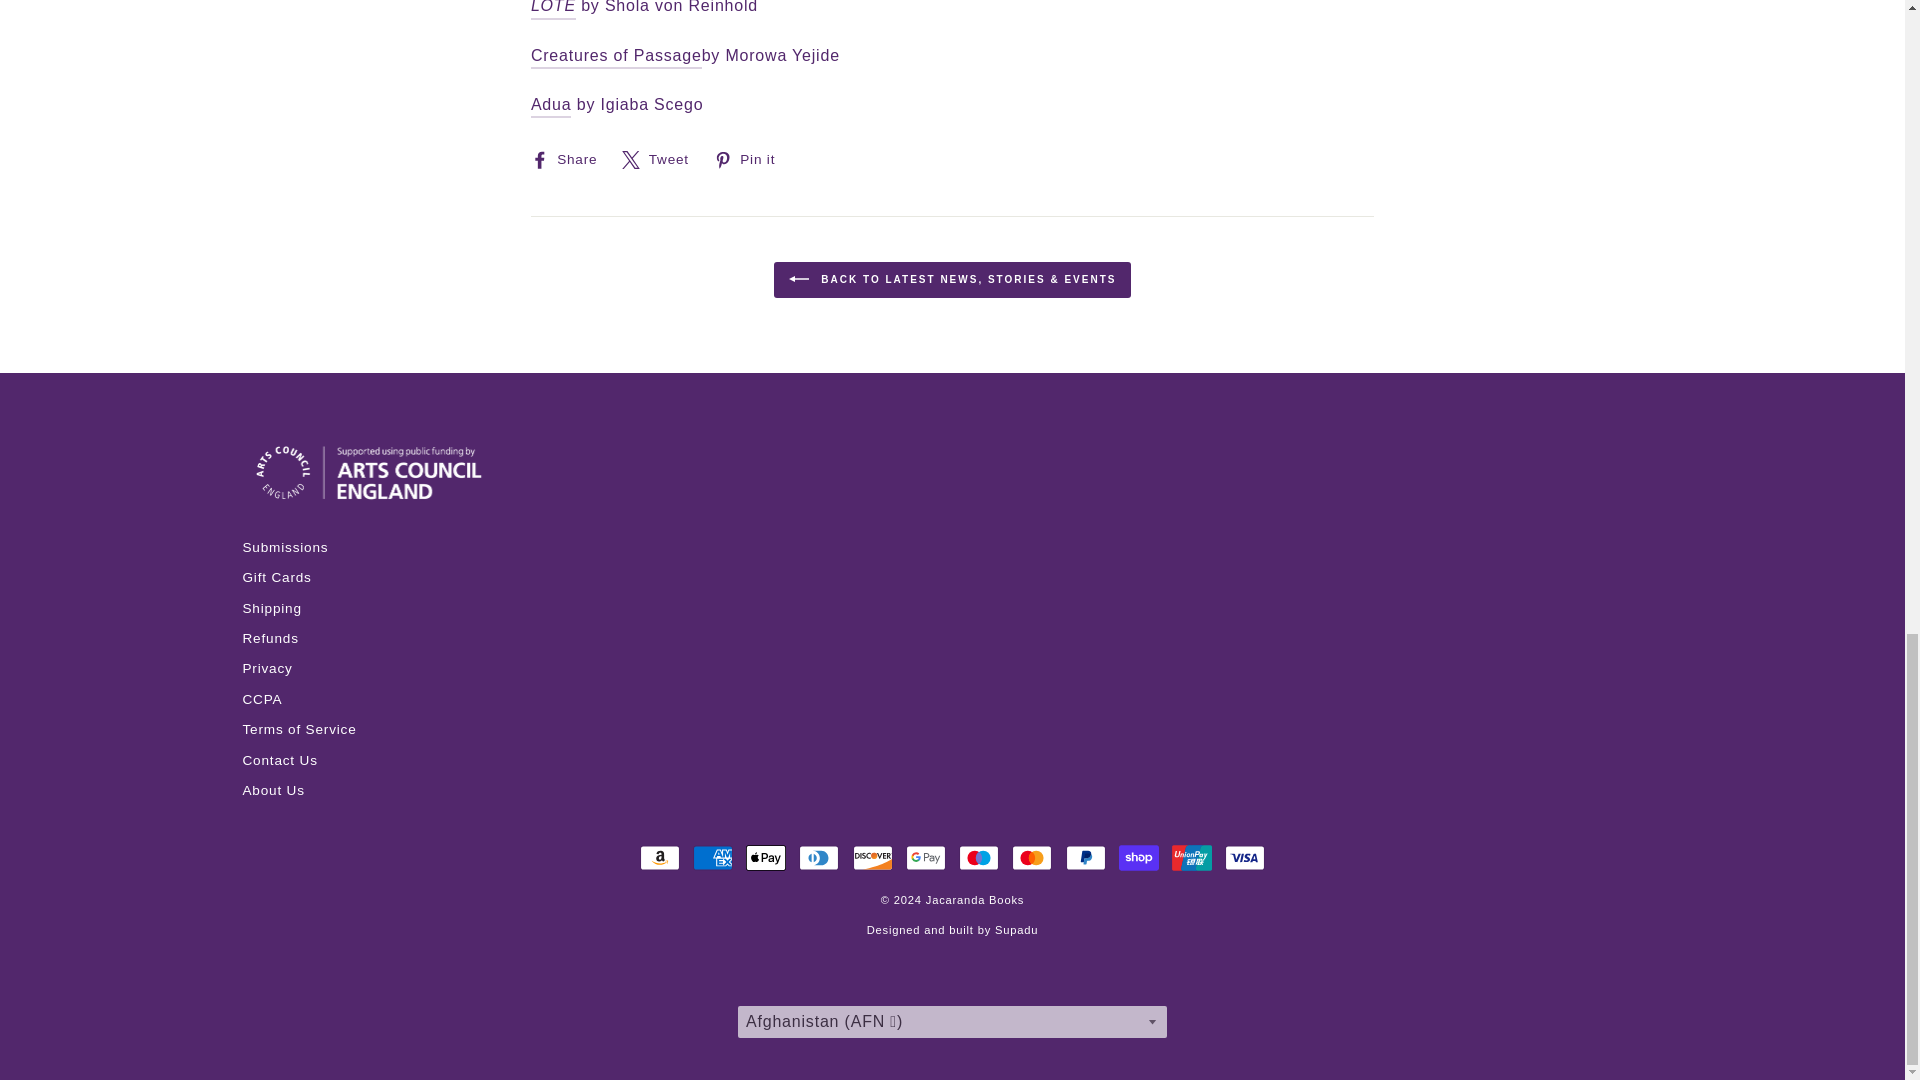 The width and height of the screenshot is (1920, 1080). I want to click on Pin on Pinterest, so click(752, 159).